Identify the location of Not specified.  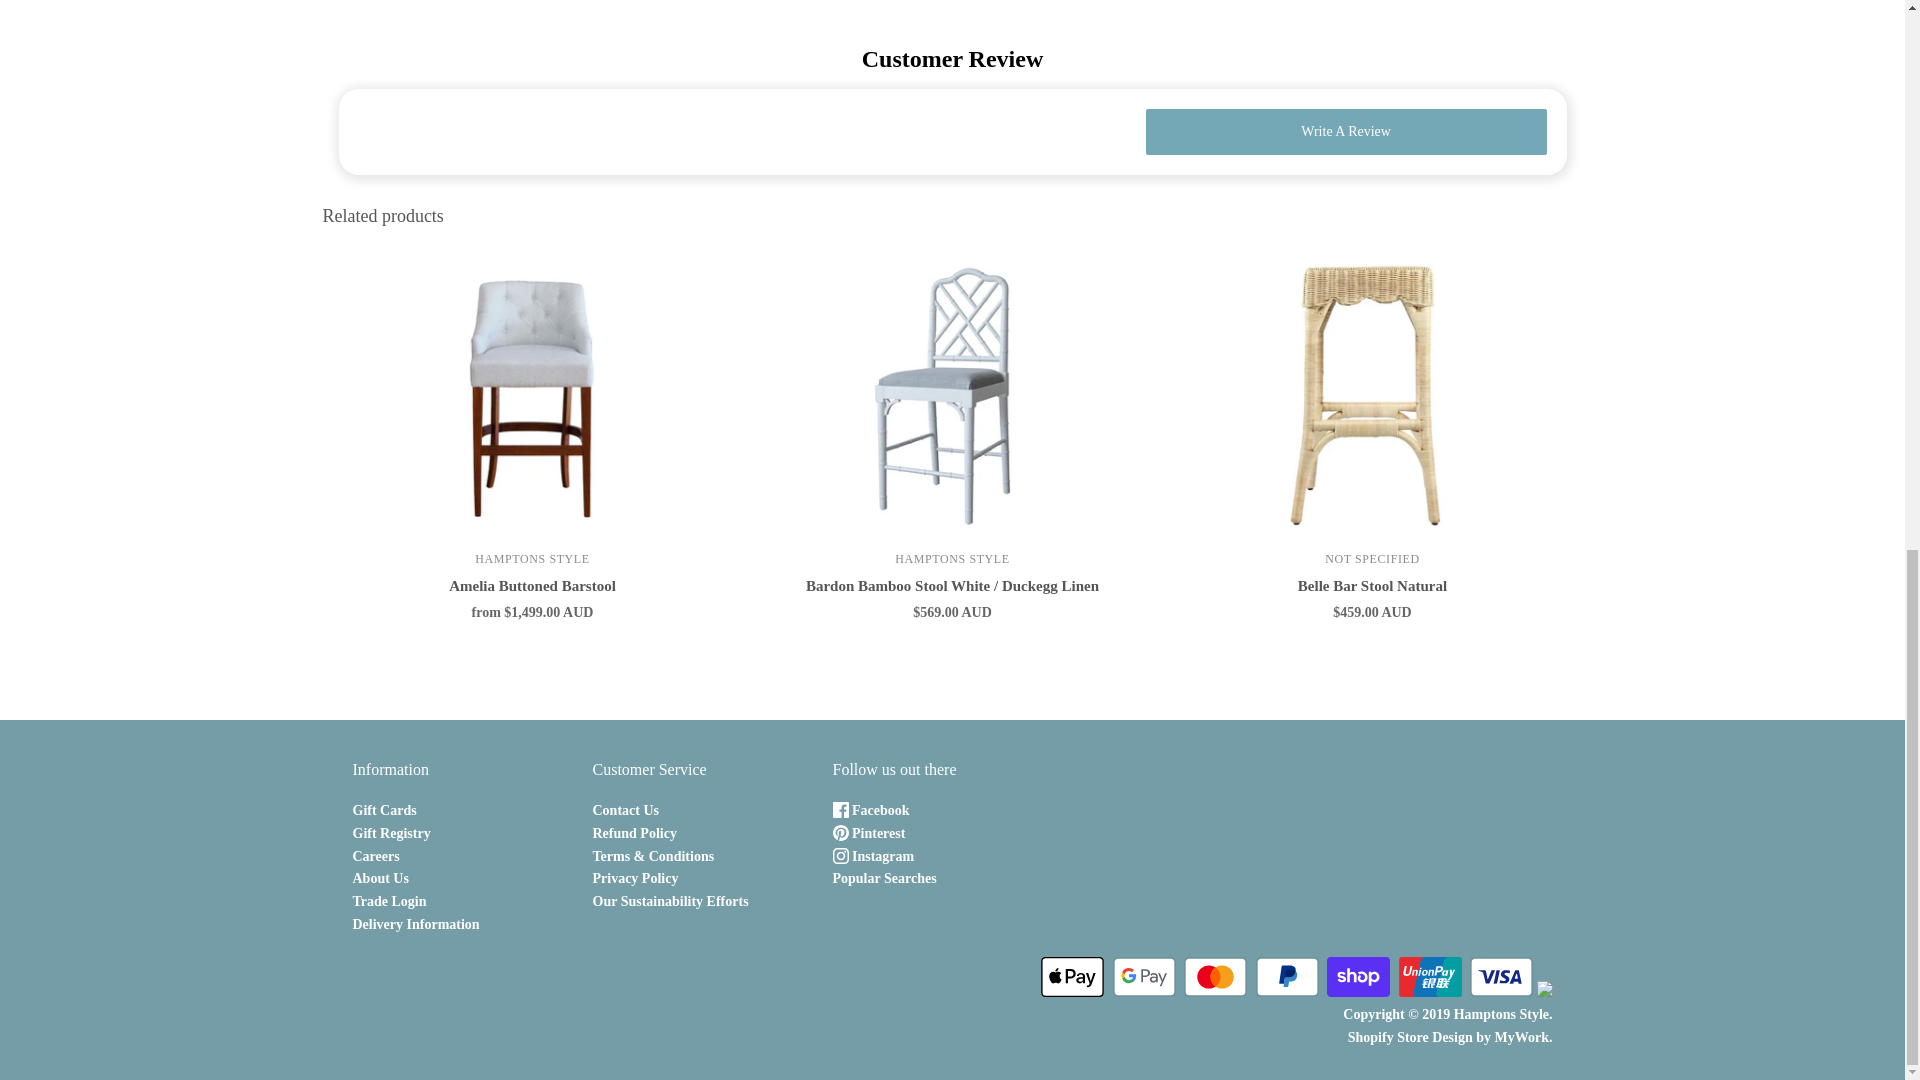
(1371, 558).